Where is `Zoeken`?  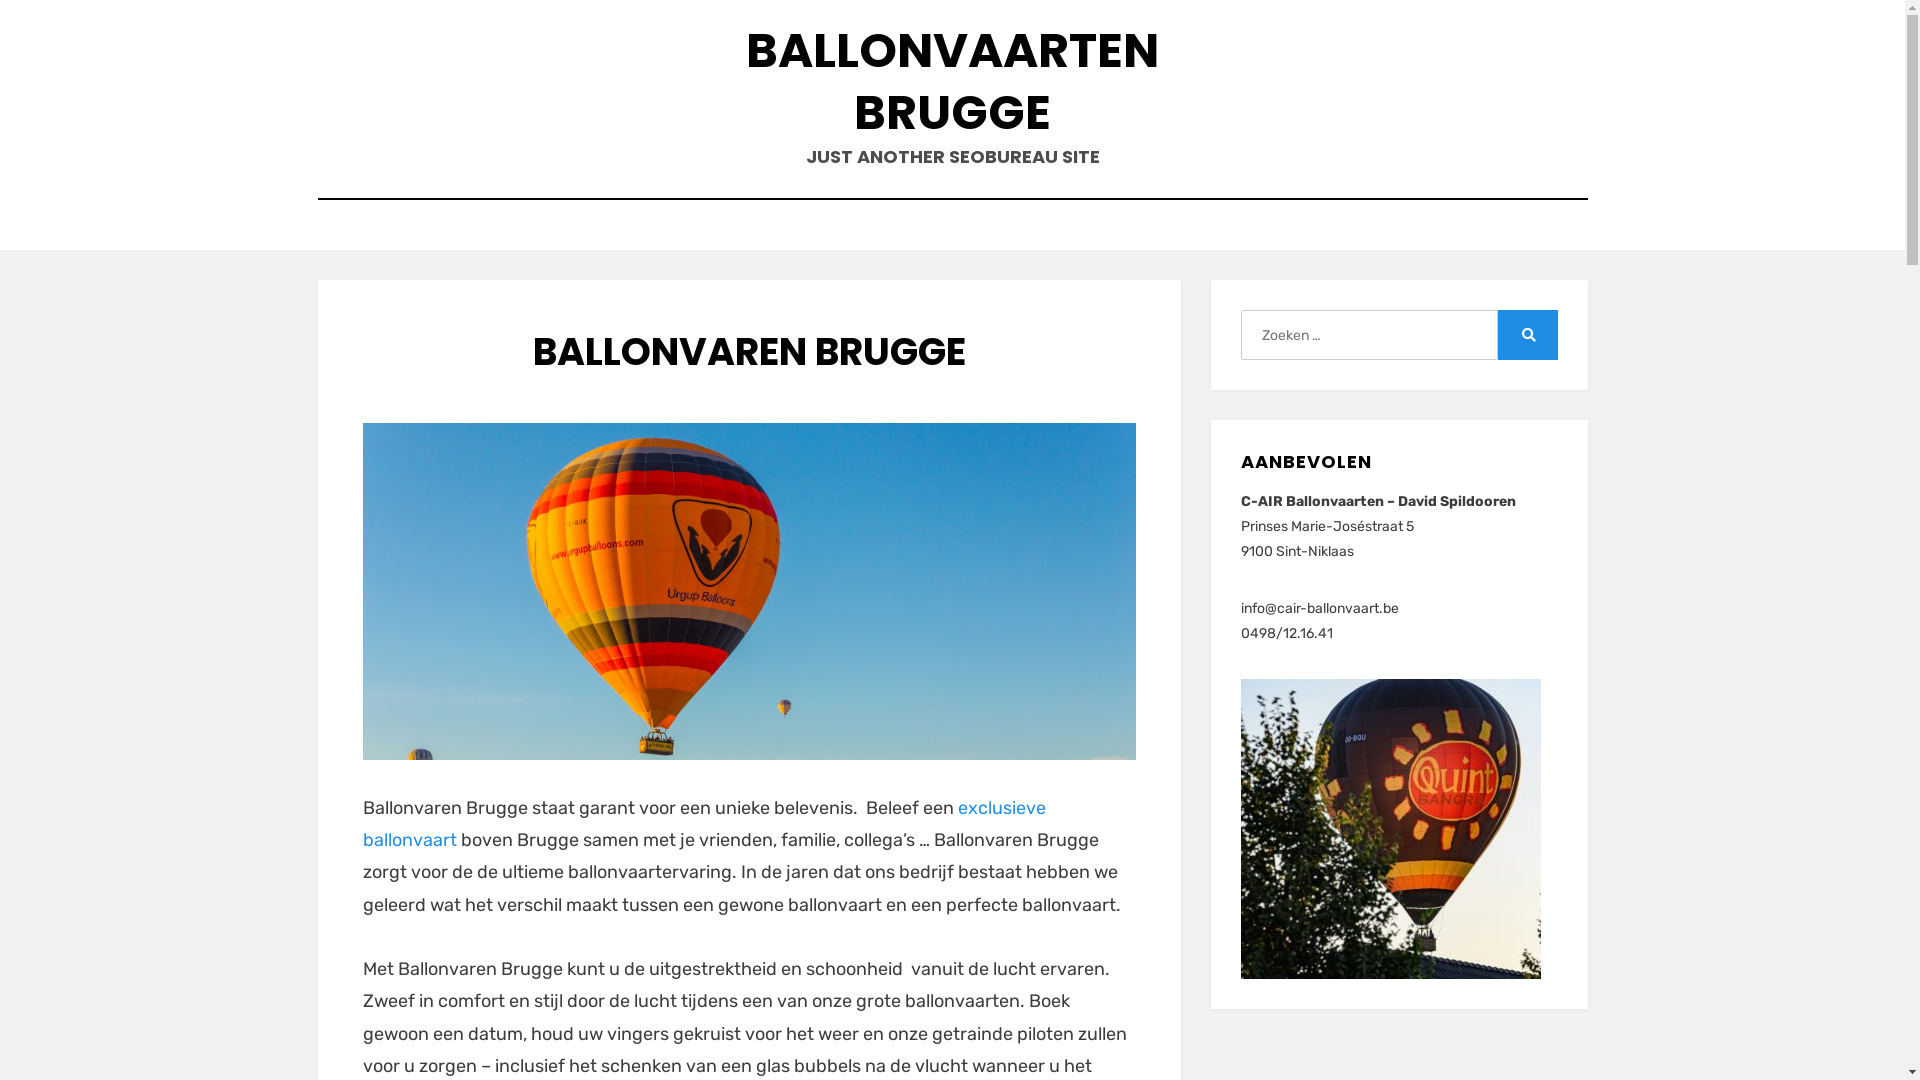
Zoeken is located at coordinates (1528, 335).